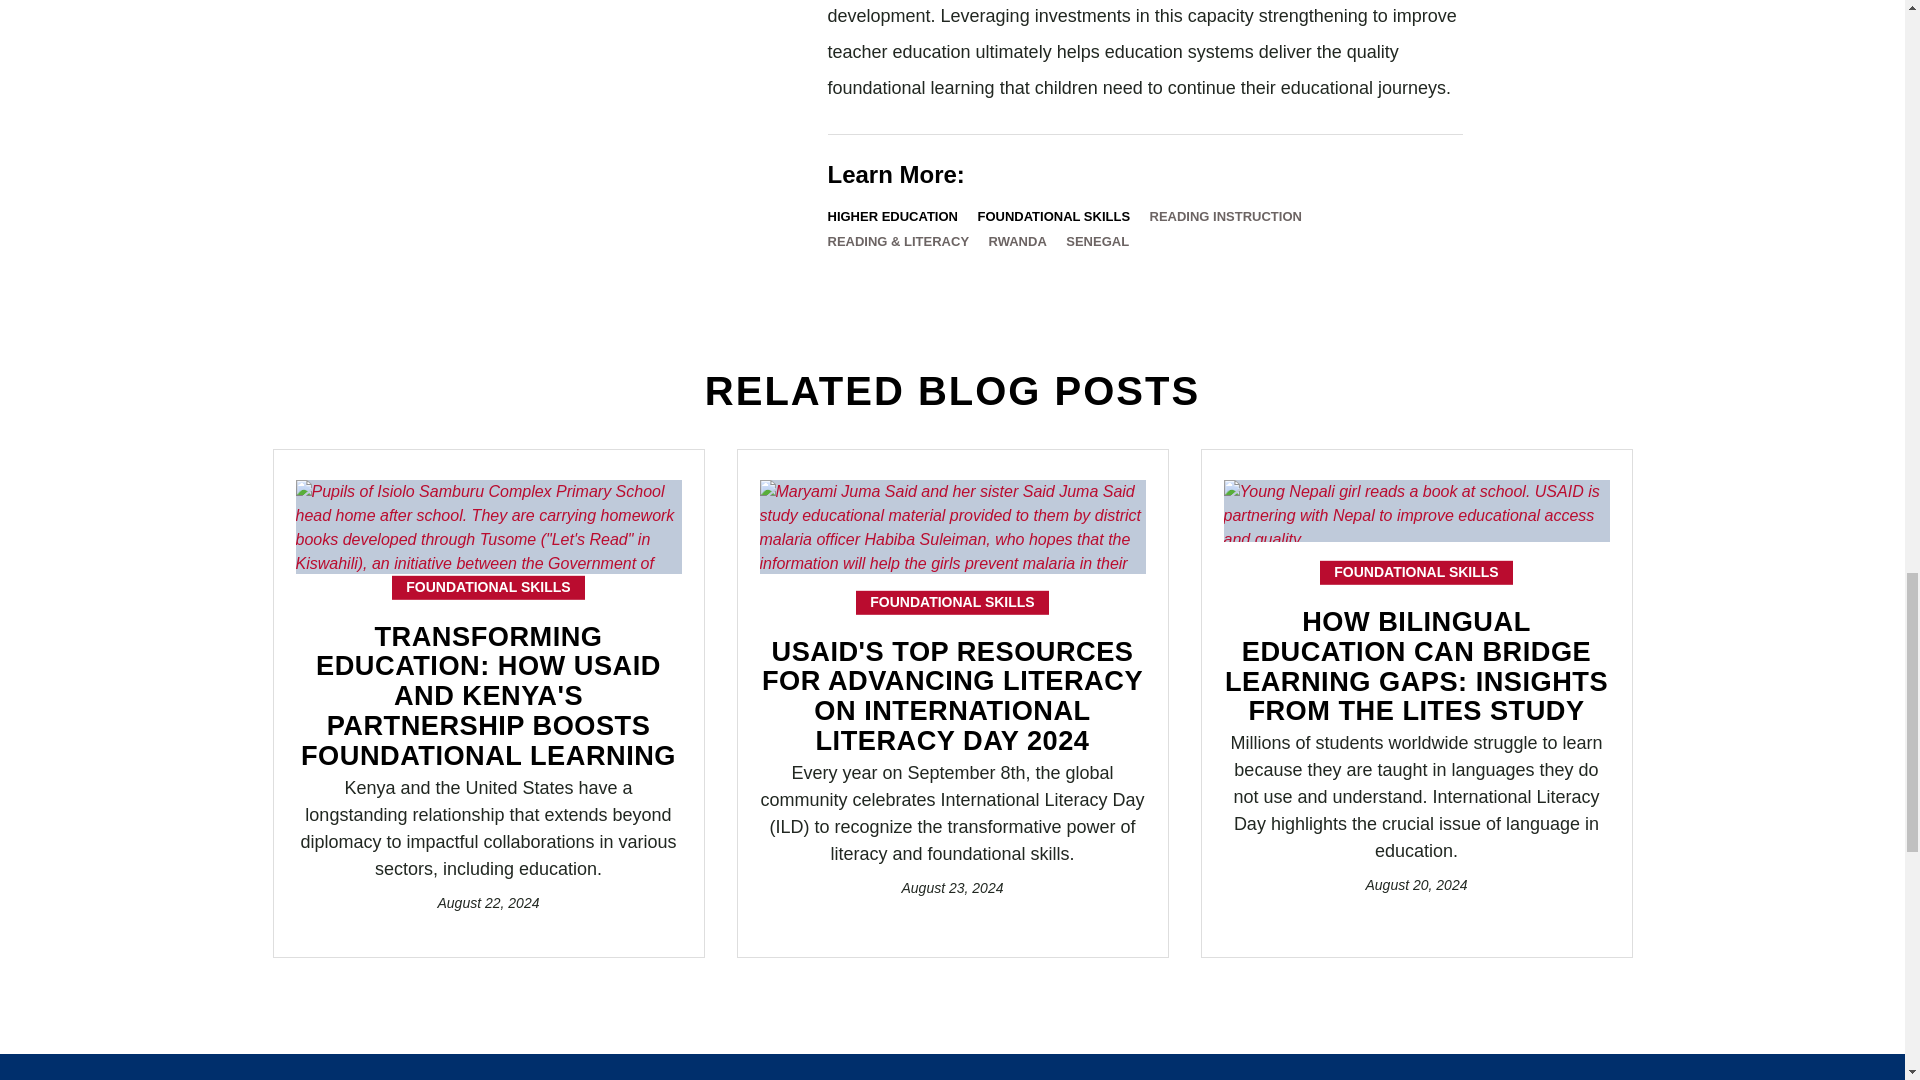 Image resolution: width=1920 pixels, height=1080 pixels. I want to click on Reading Instruction, so click(1226, 218).